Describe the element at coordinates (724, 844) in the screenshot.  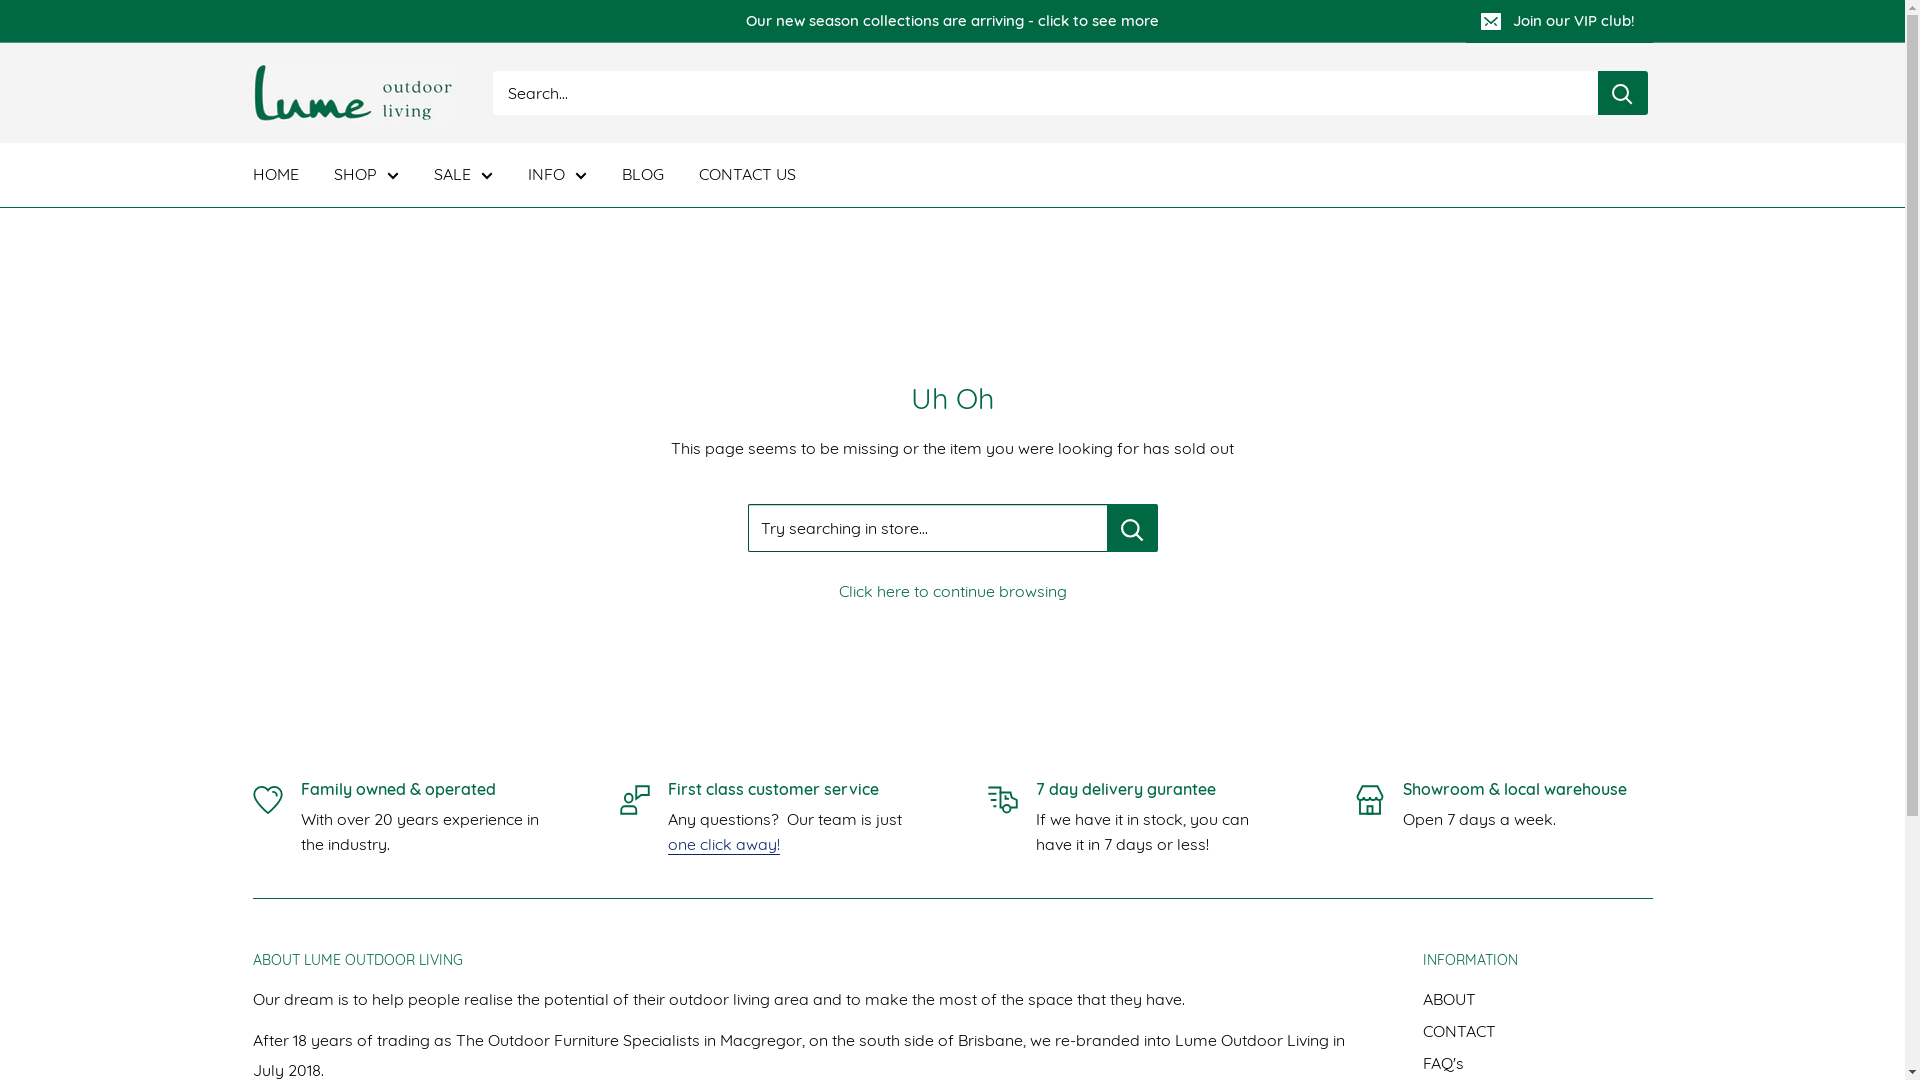
I see `one click away!` at that location.